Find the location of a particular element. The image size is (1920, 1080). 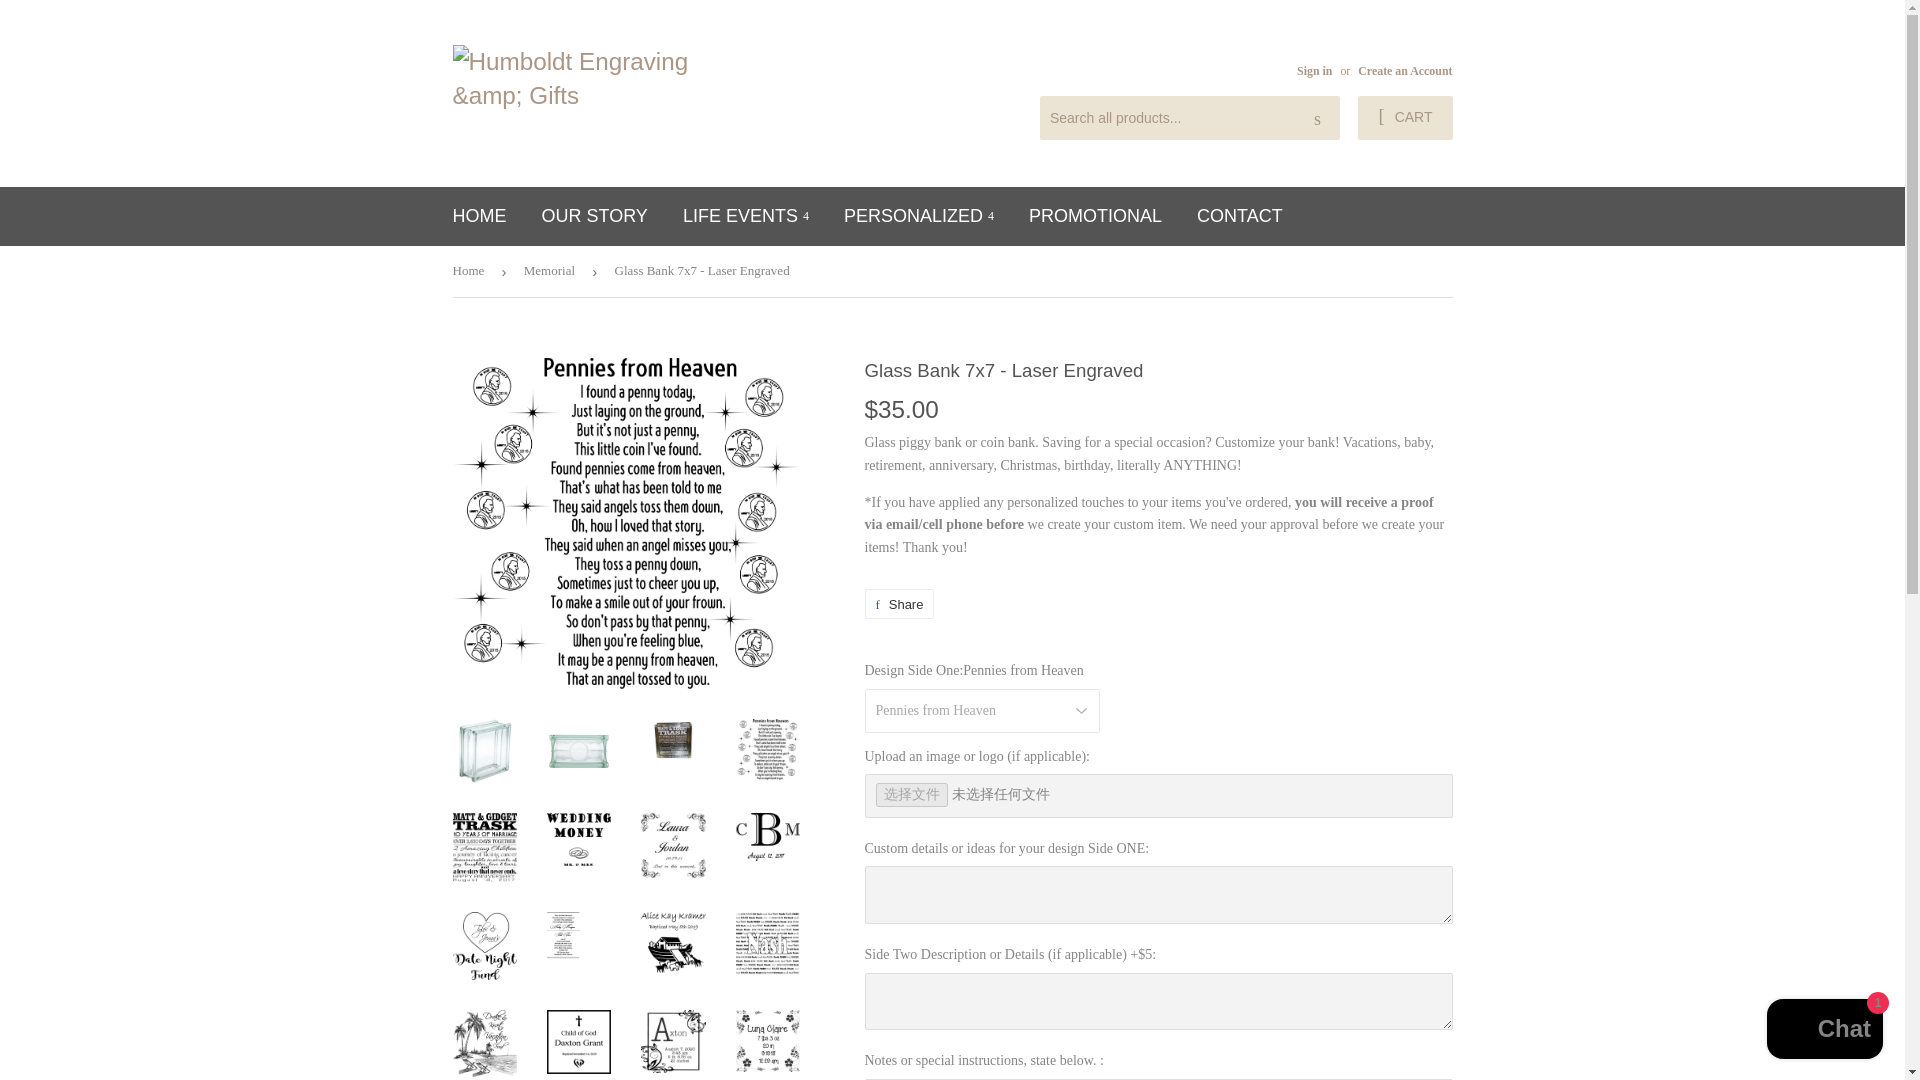

CART is located at coordinates (1404, 118).